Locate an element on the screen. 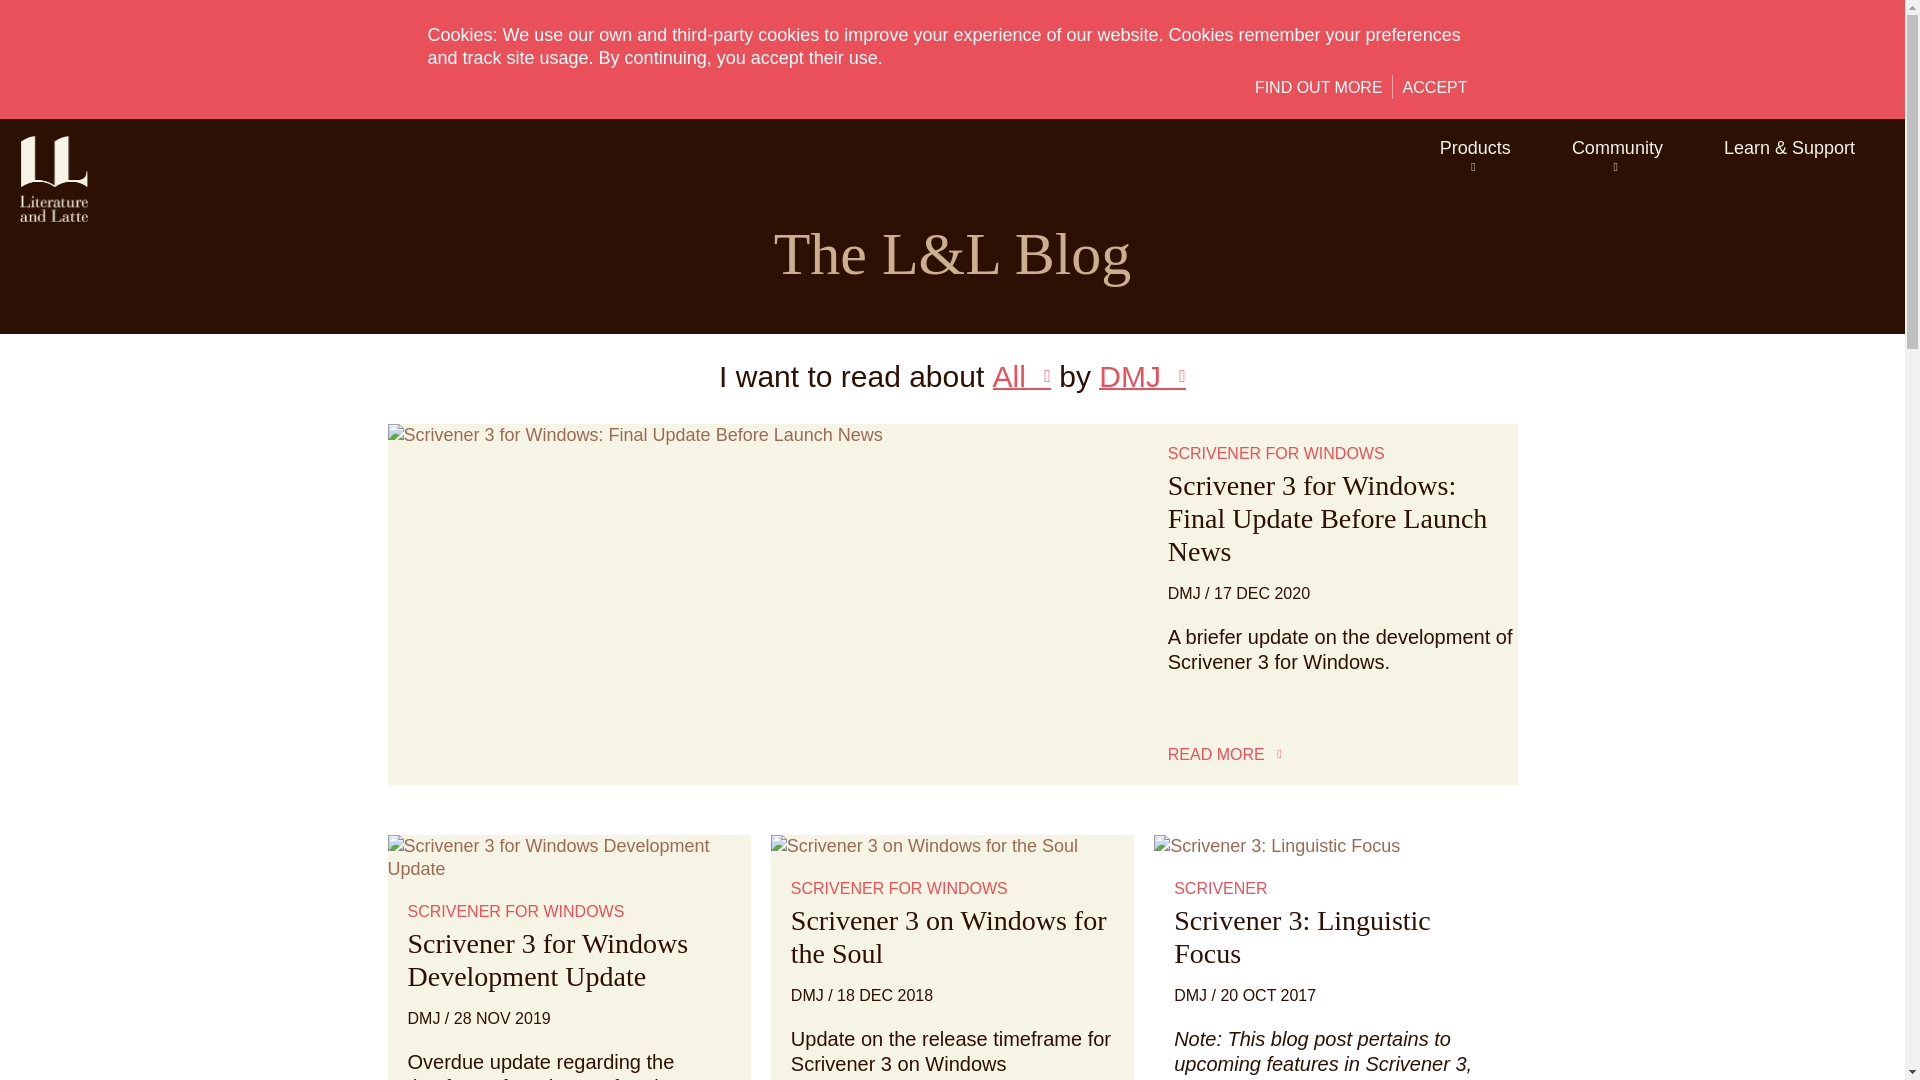  DMJ is located at coordinates (1142, 376).